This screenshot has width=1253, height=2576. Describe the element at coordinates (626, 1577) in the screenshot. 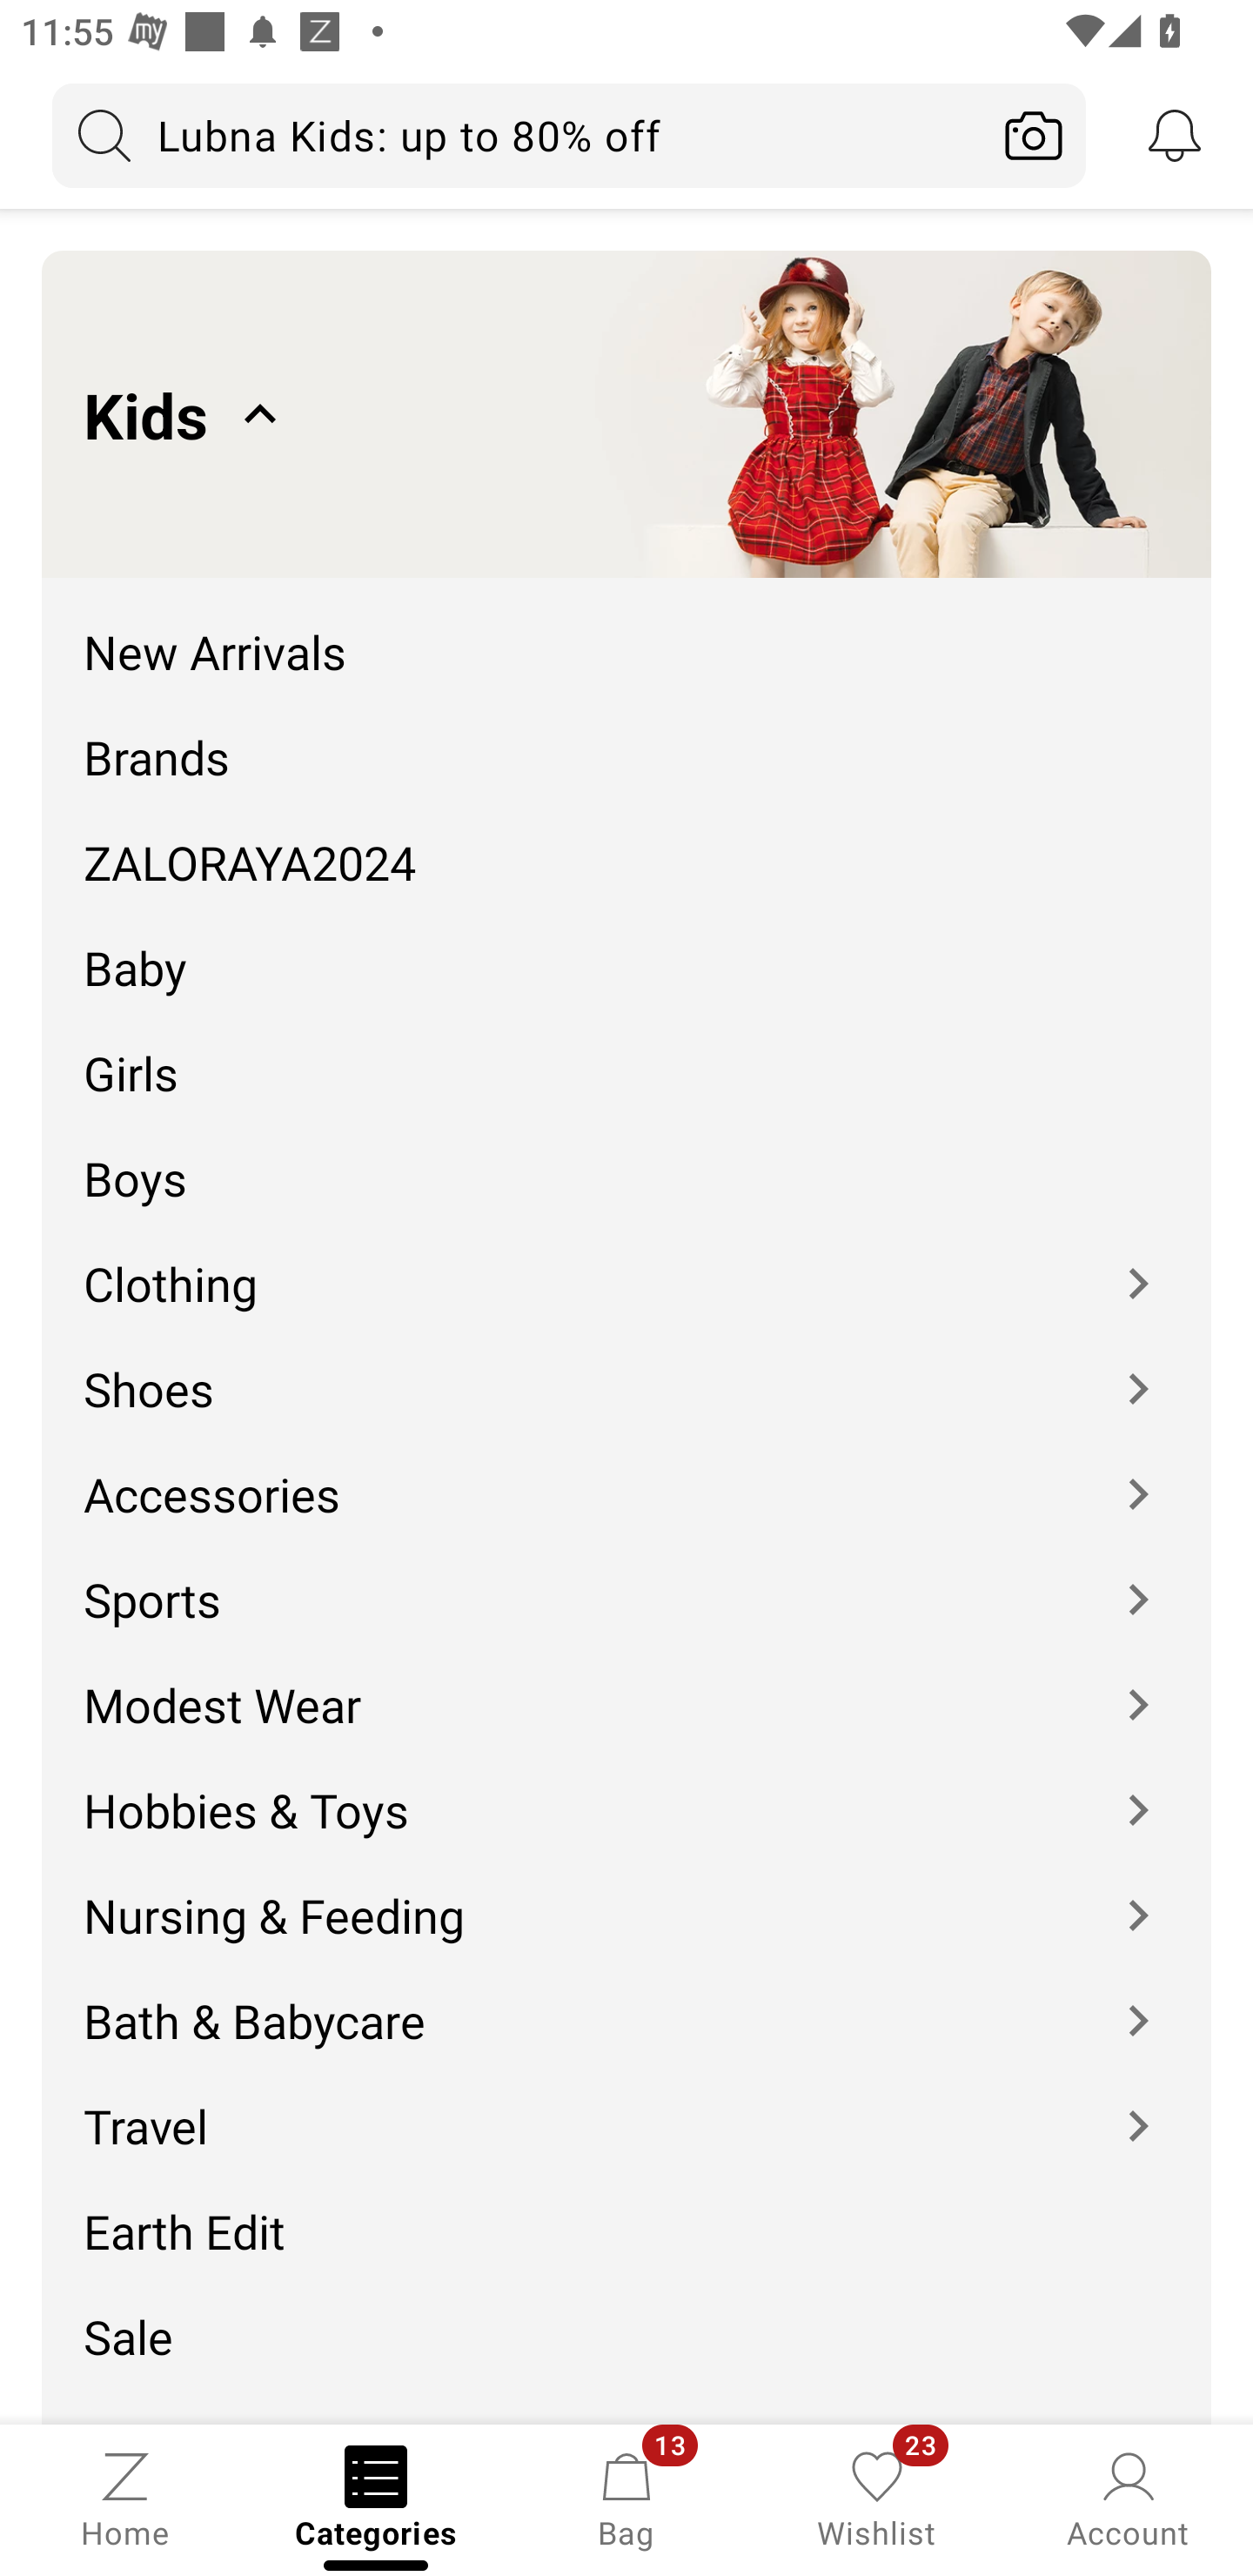

I see `Sports` at that location.